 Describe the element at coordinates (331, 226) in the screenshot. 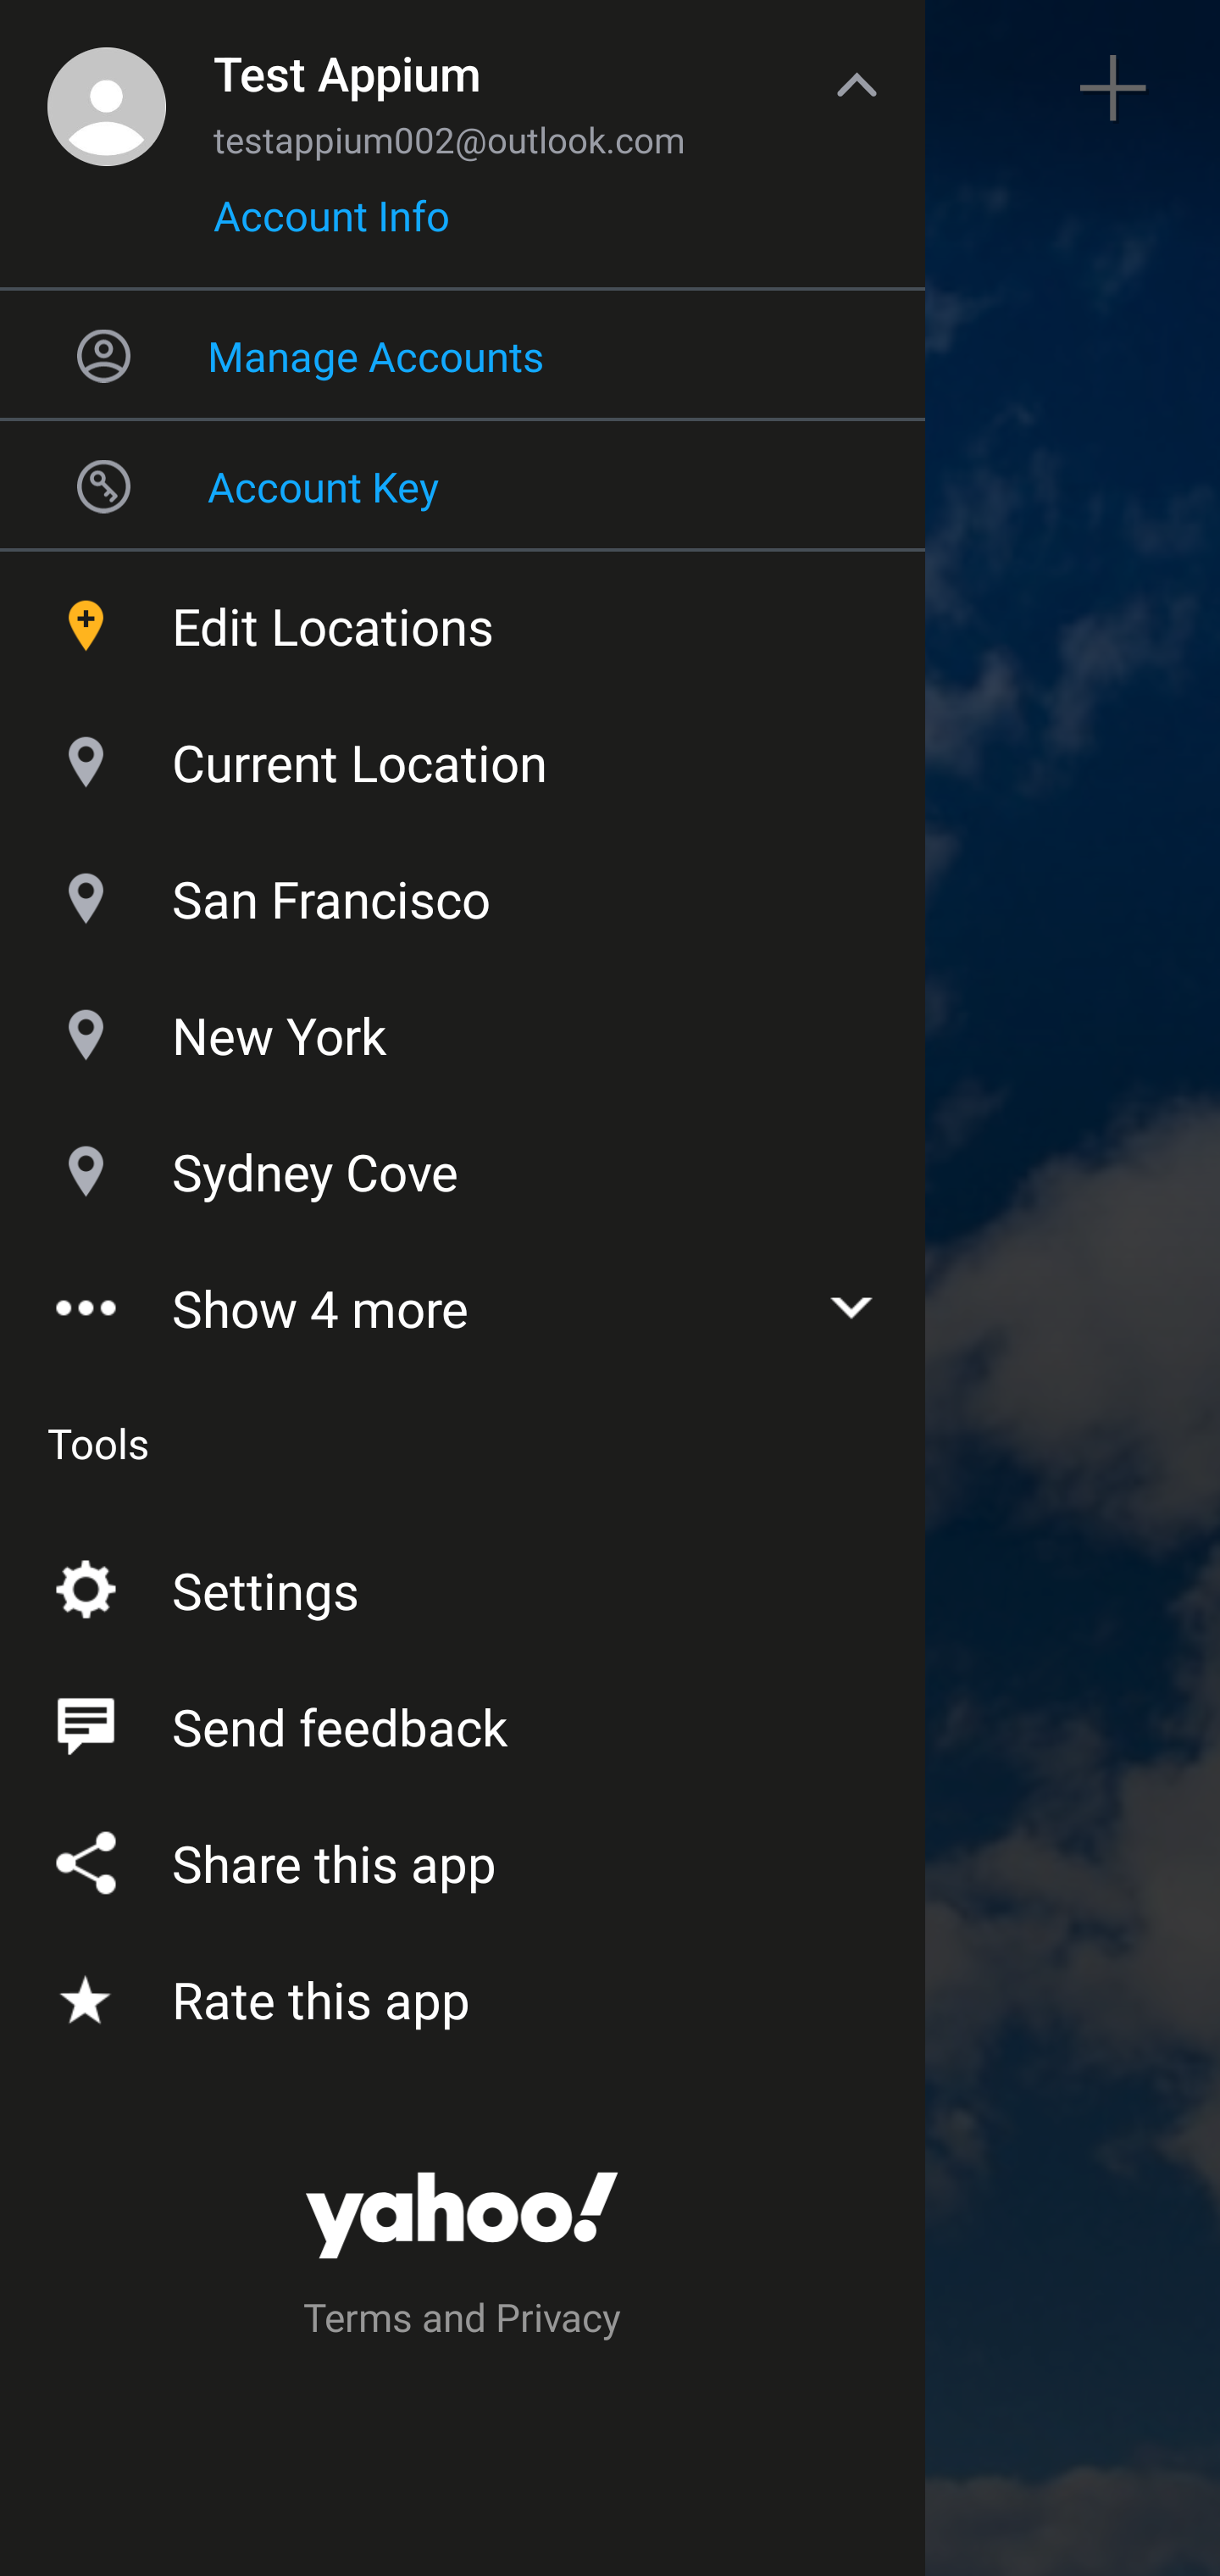

I see `Account Info` at that location.